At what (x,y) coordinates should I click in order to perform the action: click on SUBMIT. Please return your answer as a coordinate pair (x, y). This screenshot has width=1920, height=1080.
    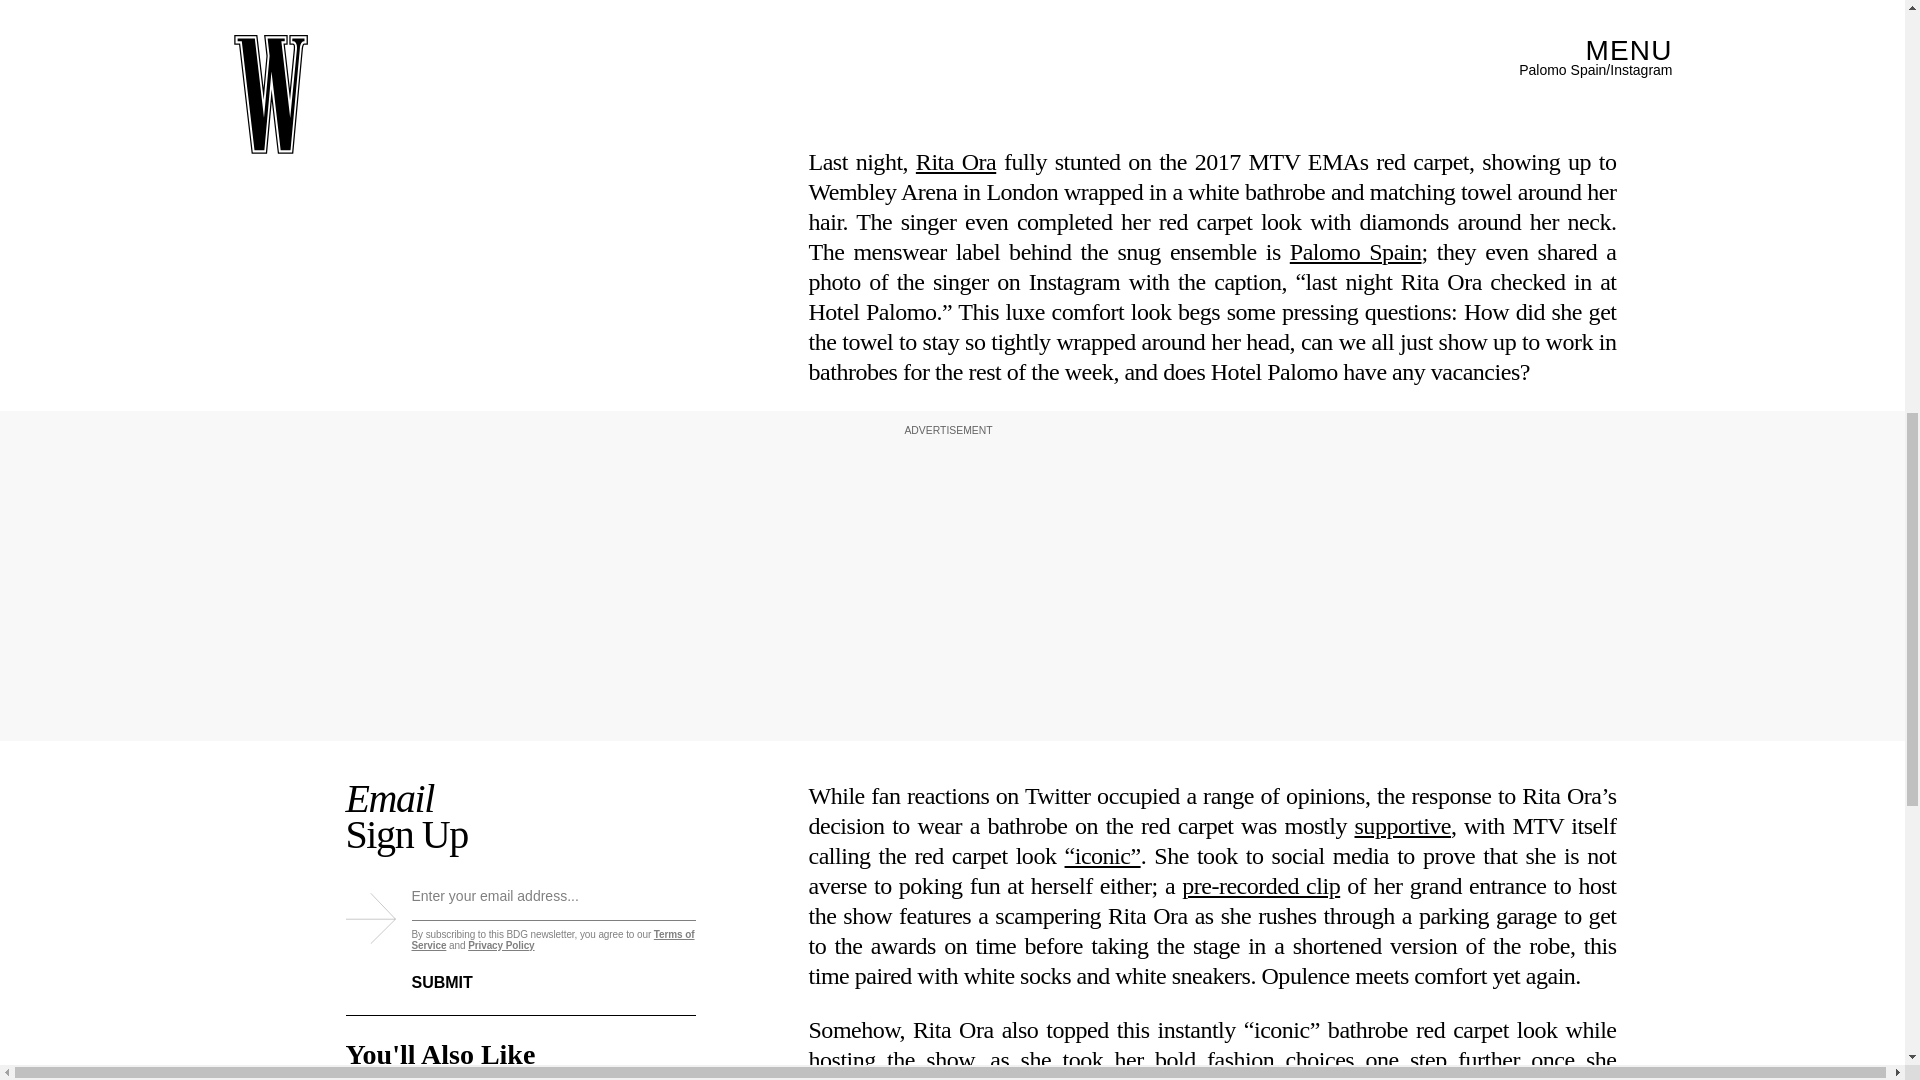
    Looking at the image, I should click on (458, 977).